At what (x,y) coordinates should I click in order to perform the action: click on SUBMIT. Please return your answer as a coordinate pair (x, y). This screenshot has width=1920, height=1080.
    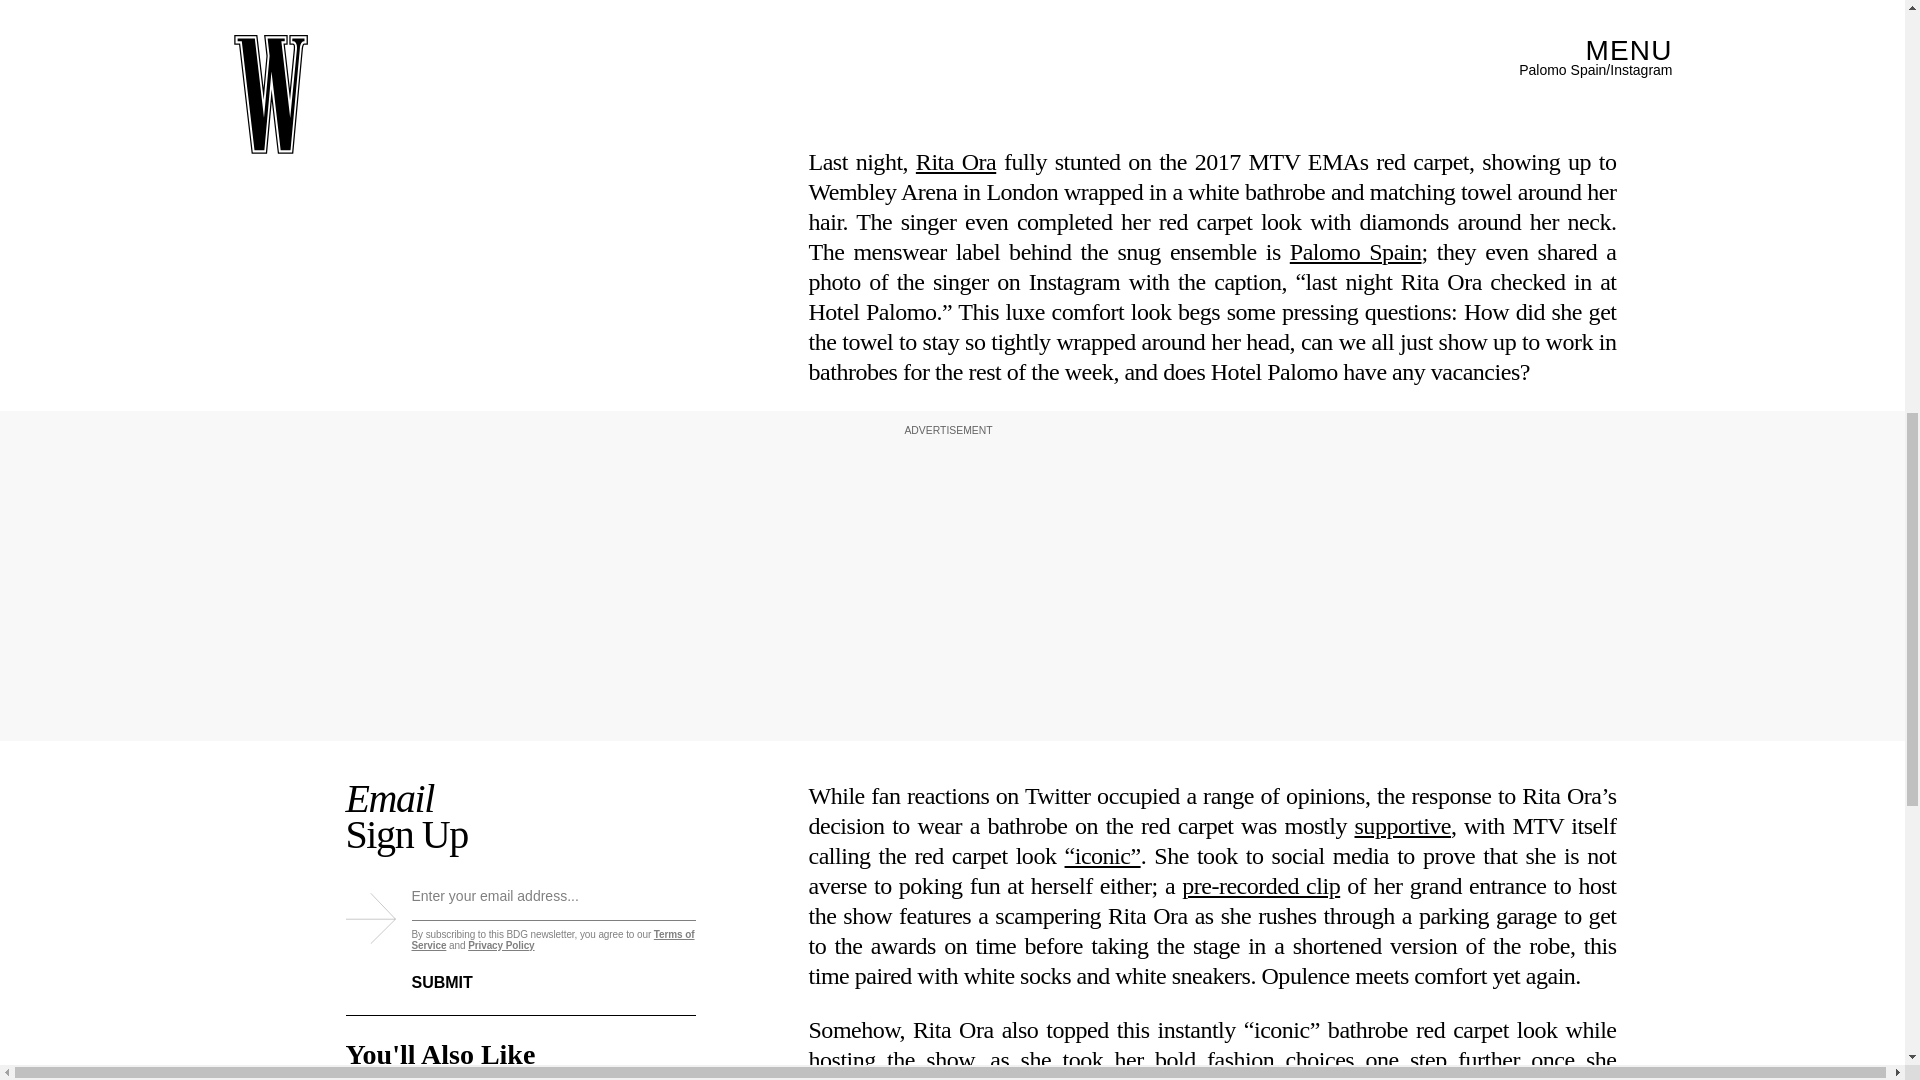
    Looking at the image, I should click on (458, 977).